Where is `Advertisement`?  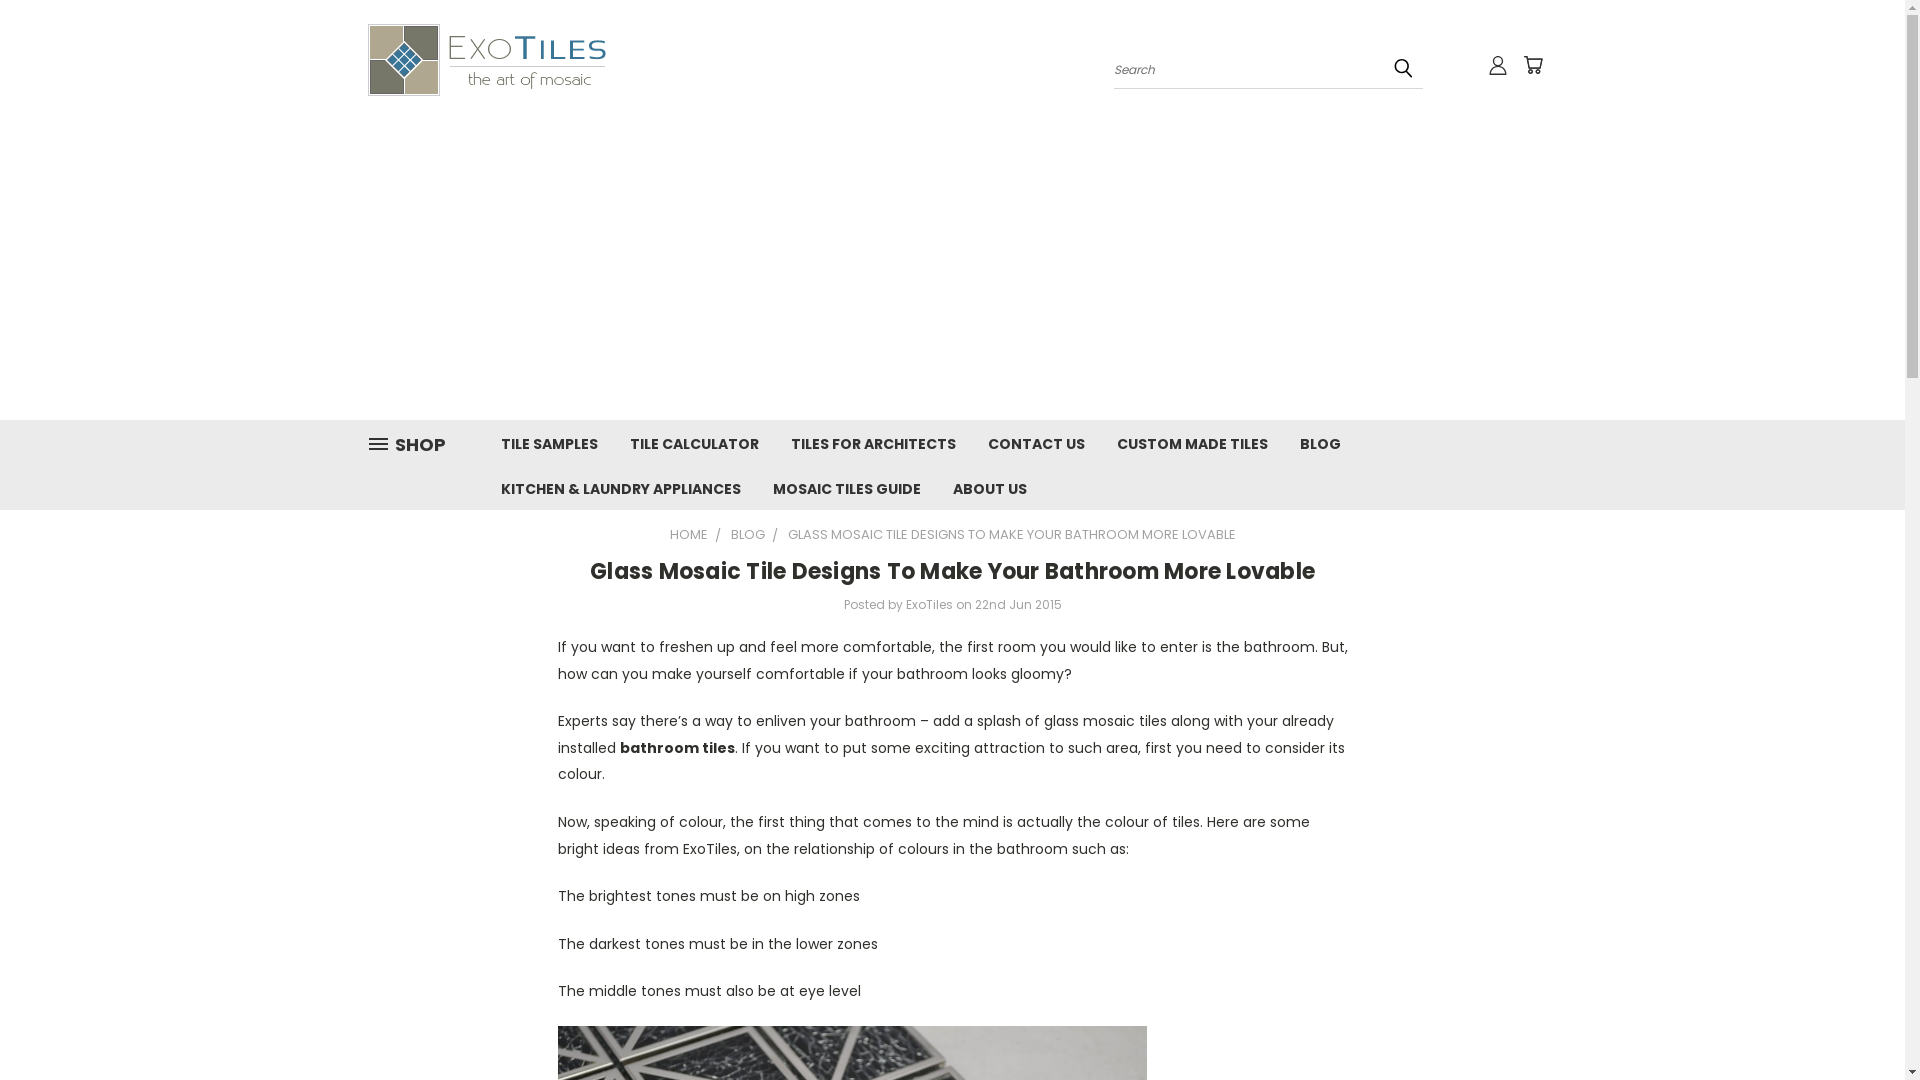
Advertisement is located at coordinates (952, 270).